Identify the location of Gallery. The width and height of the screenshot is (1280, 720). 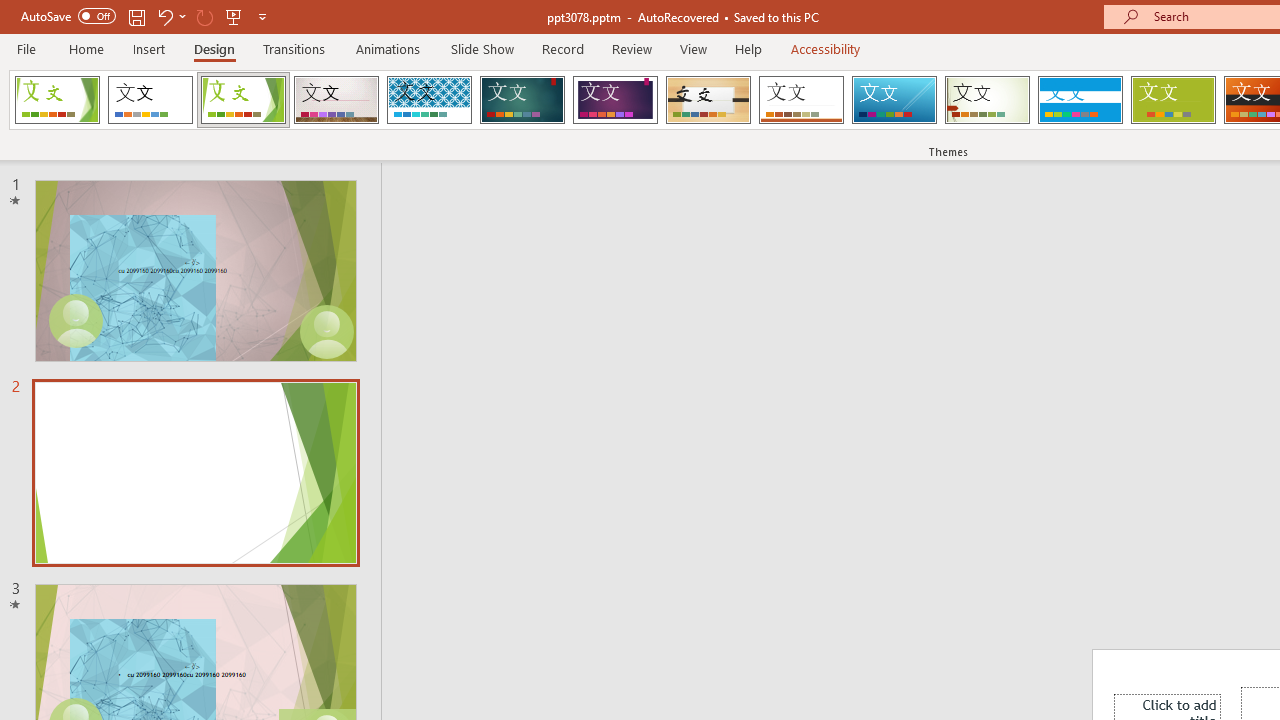
(336, 100).